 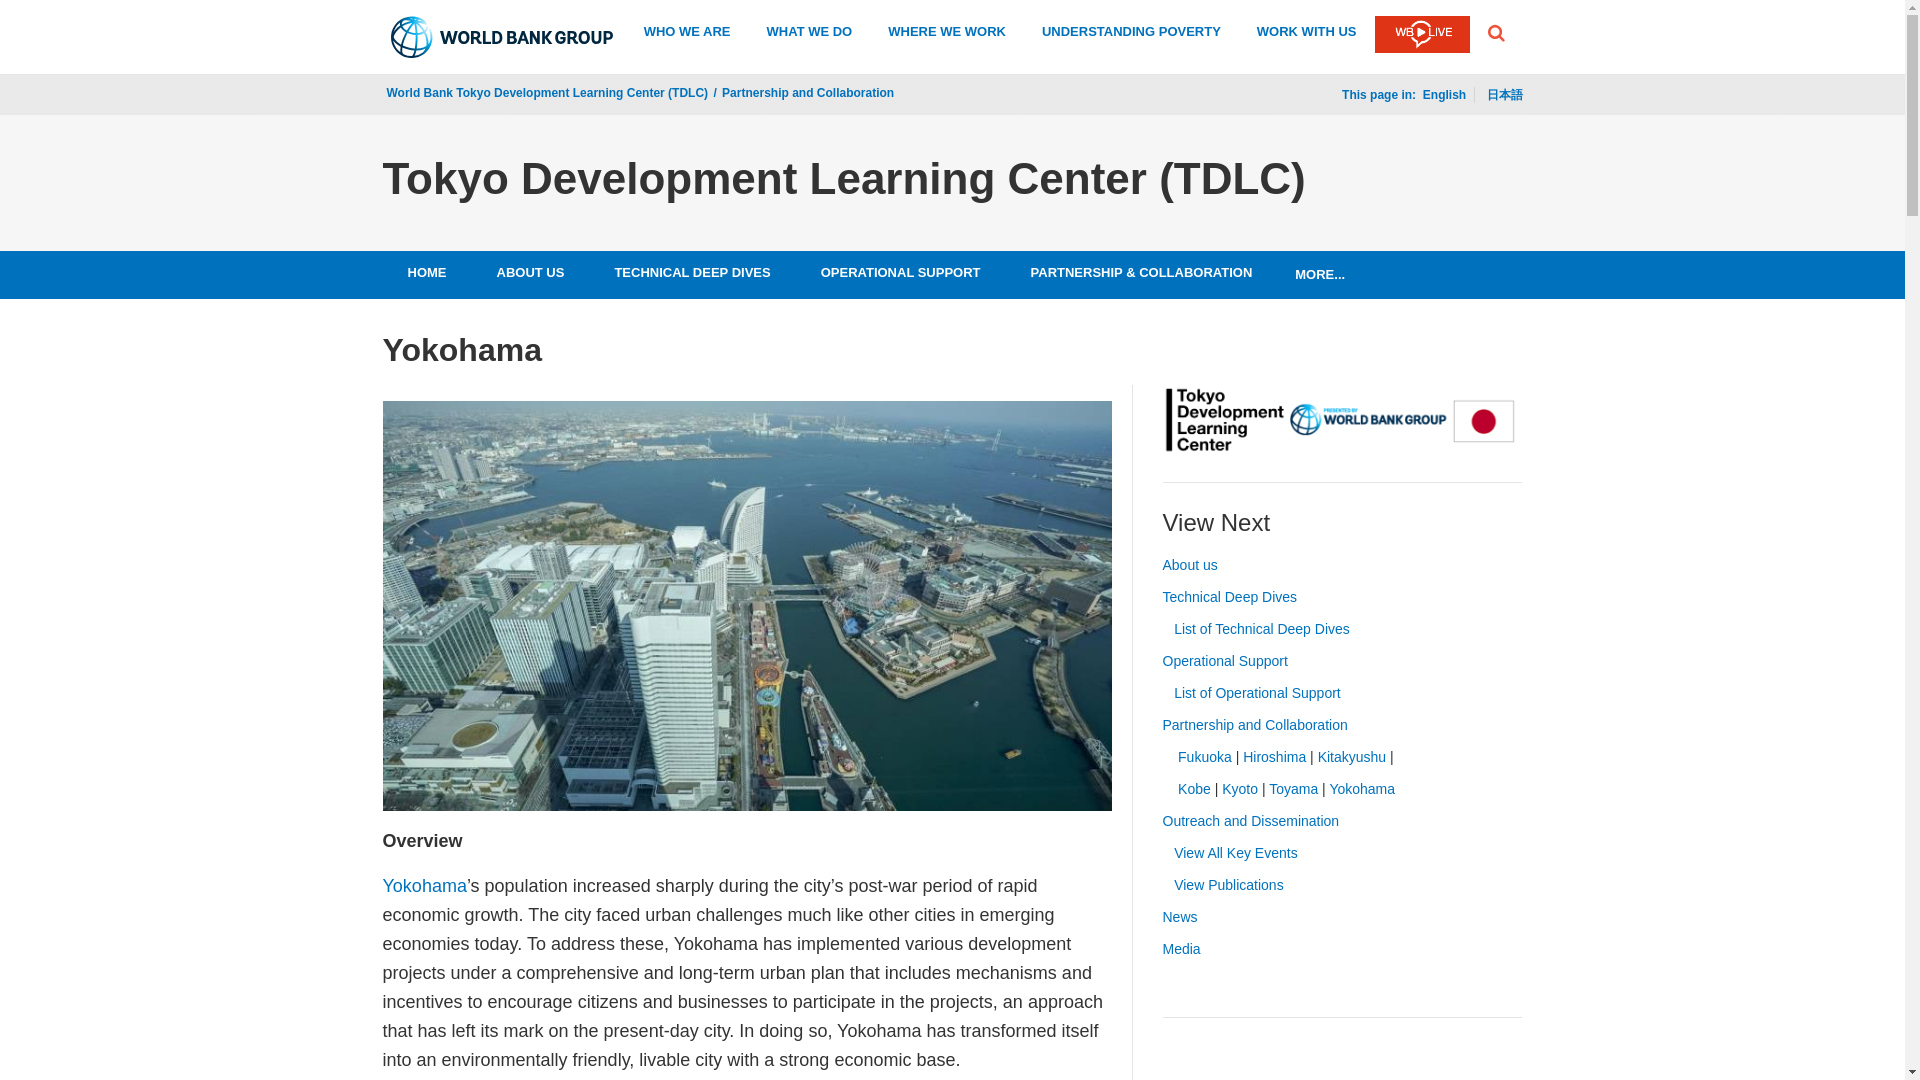 I want to click on Operational Support, so click(x=901, y=272).